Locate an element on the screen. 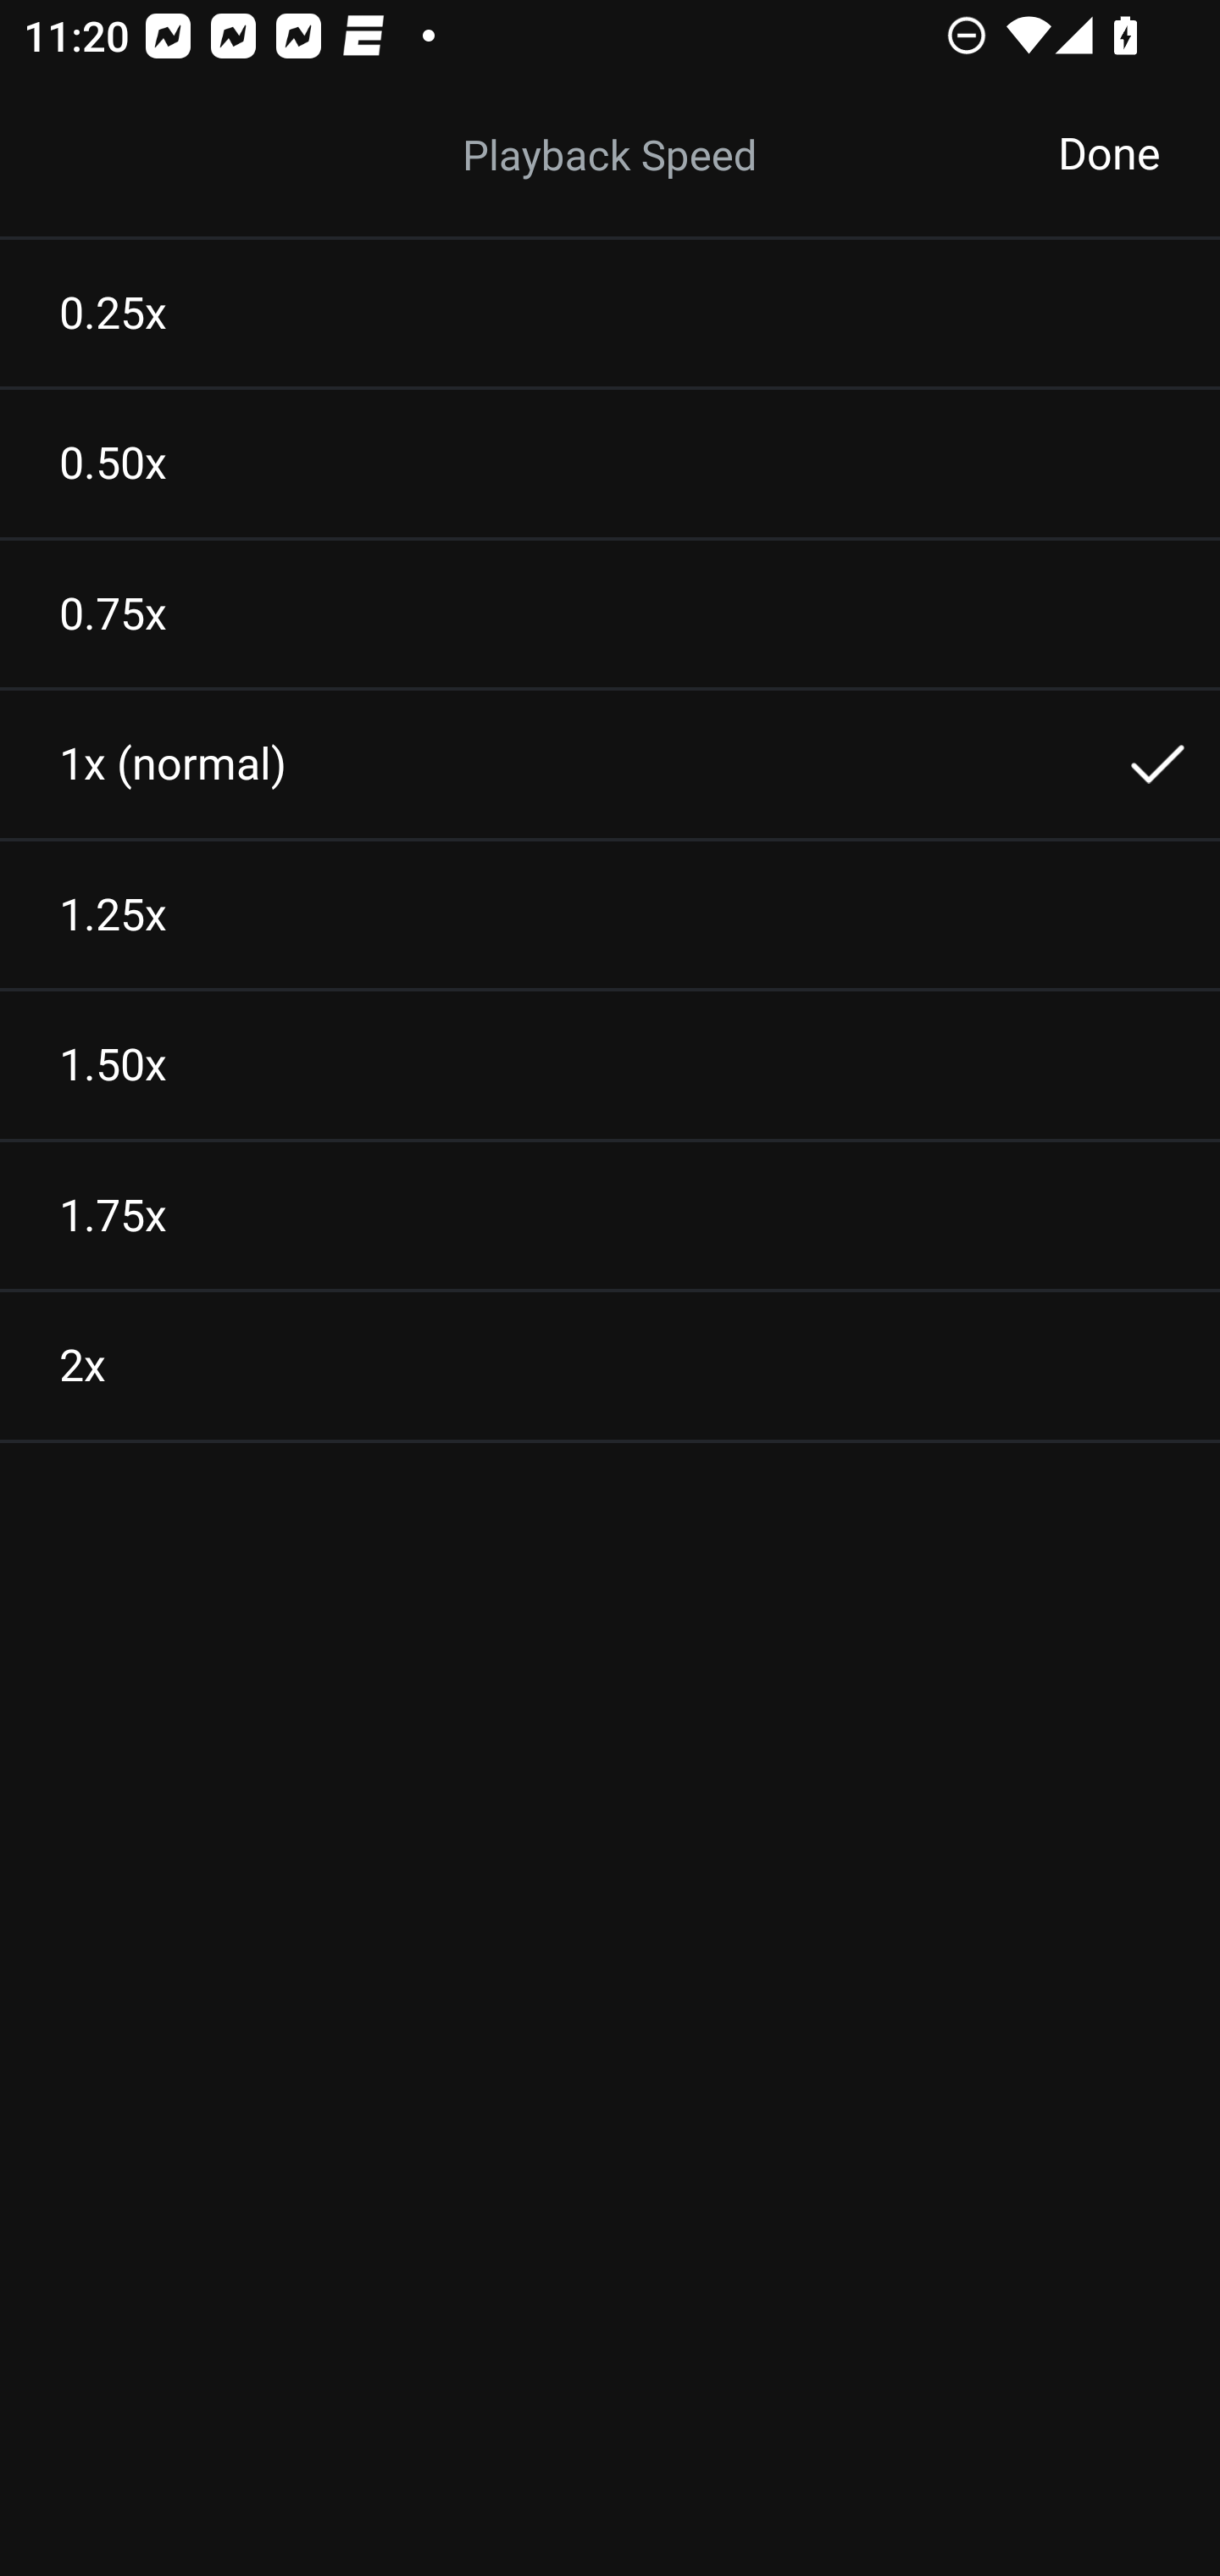  0.25x is located at coordinates (610, 313).